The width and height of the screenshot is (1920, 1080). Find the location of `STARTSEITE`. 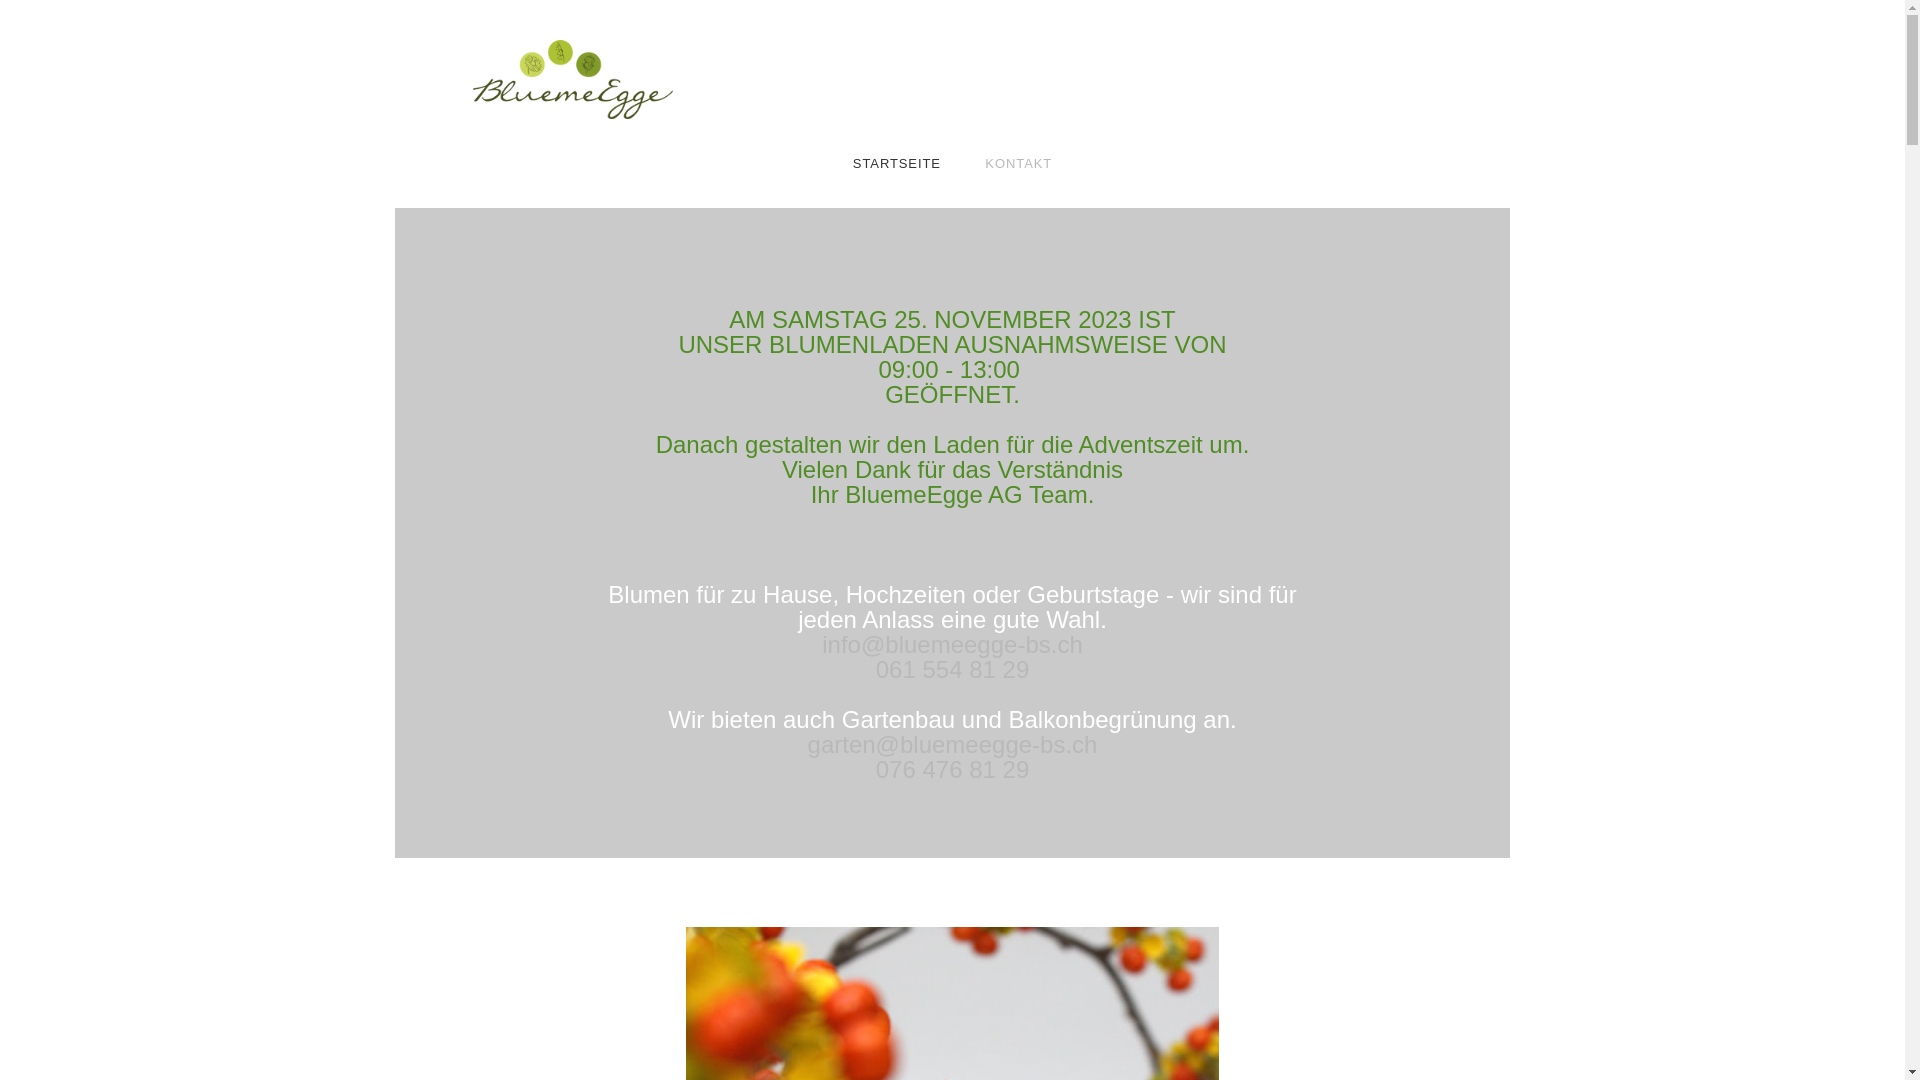

STARTSEITE is located at coordinates (897, 164).